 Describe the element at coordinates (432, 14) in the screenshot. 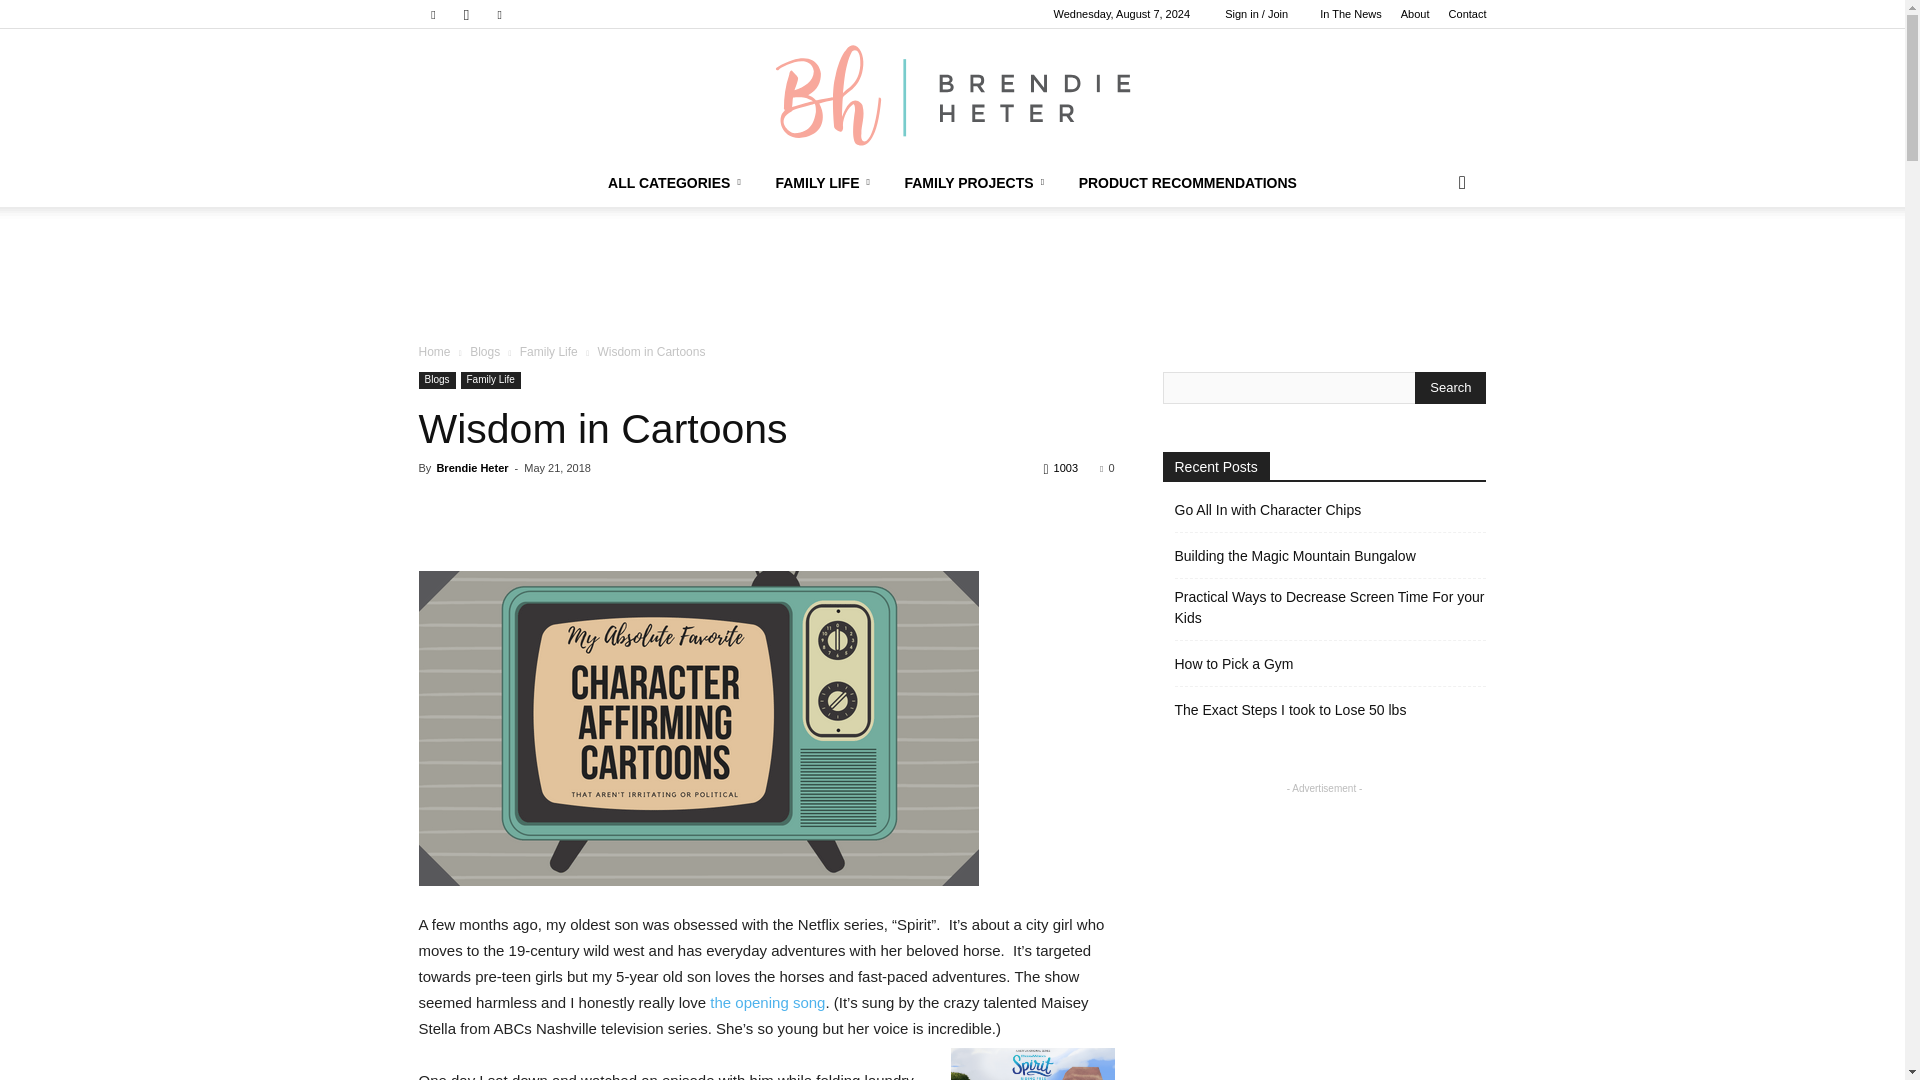

I see `Facebook` at that location.